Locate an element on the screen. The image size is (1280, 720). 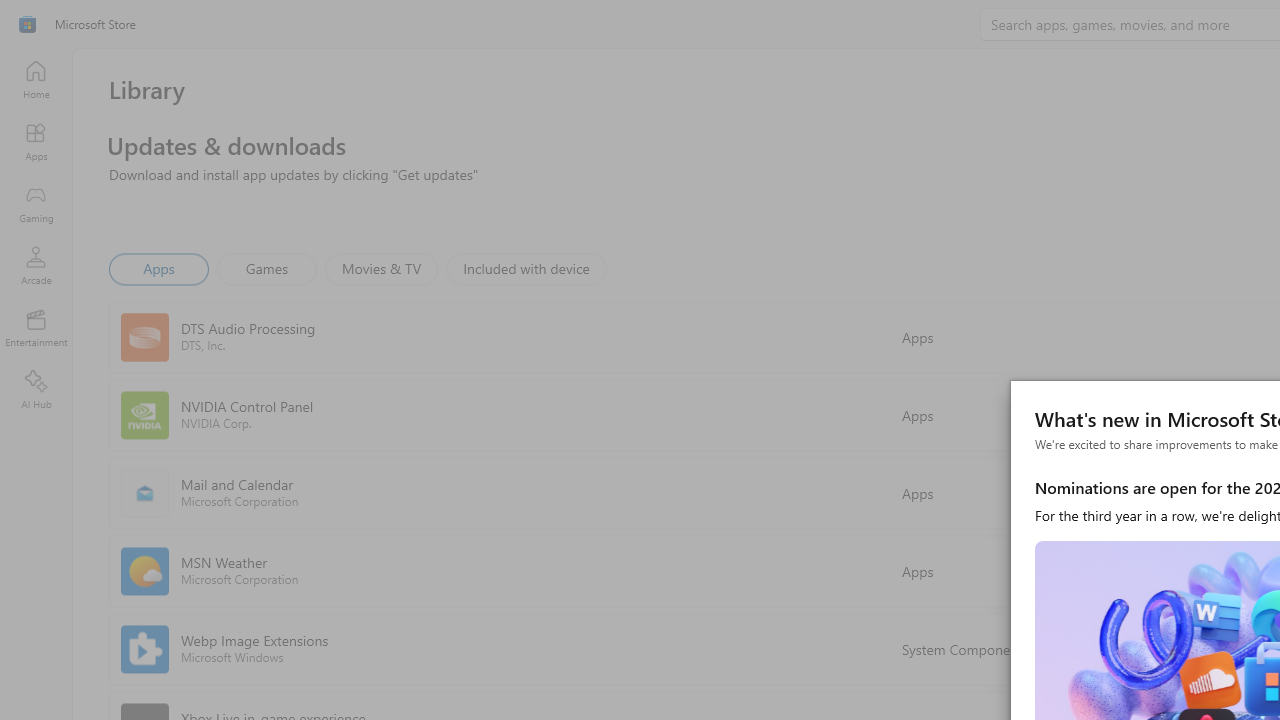
Home is located at coordinates (36, 79).